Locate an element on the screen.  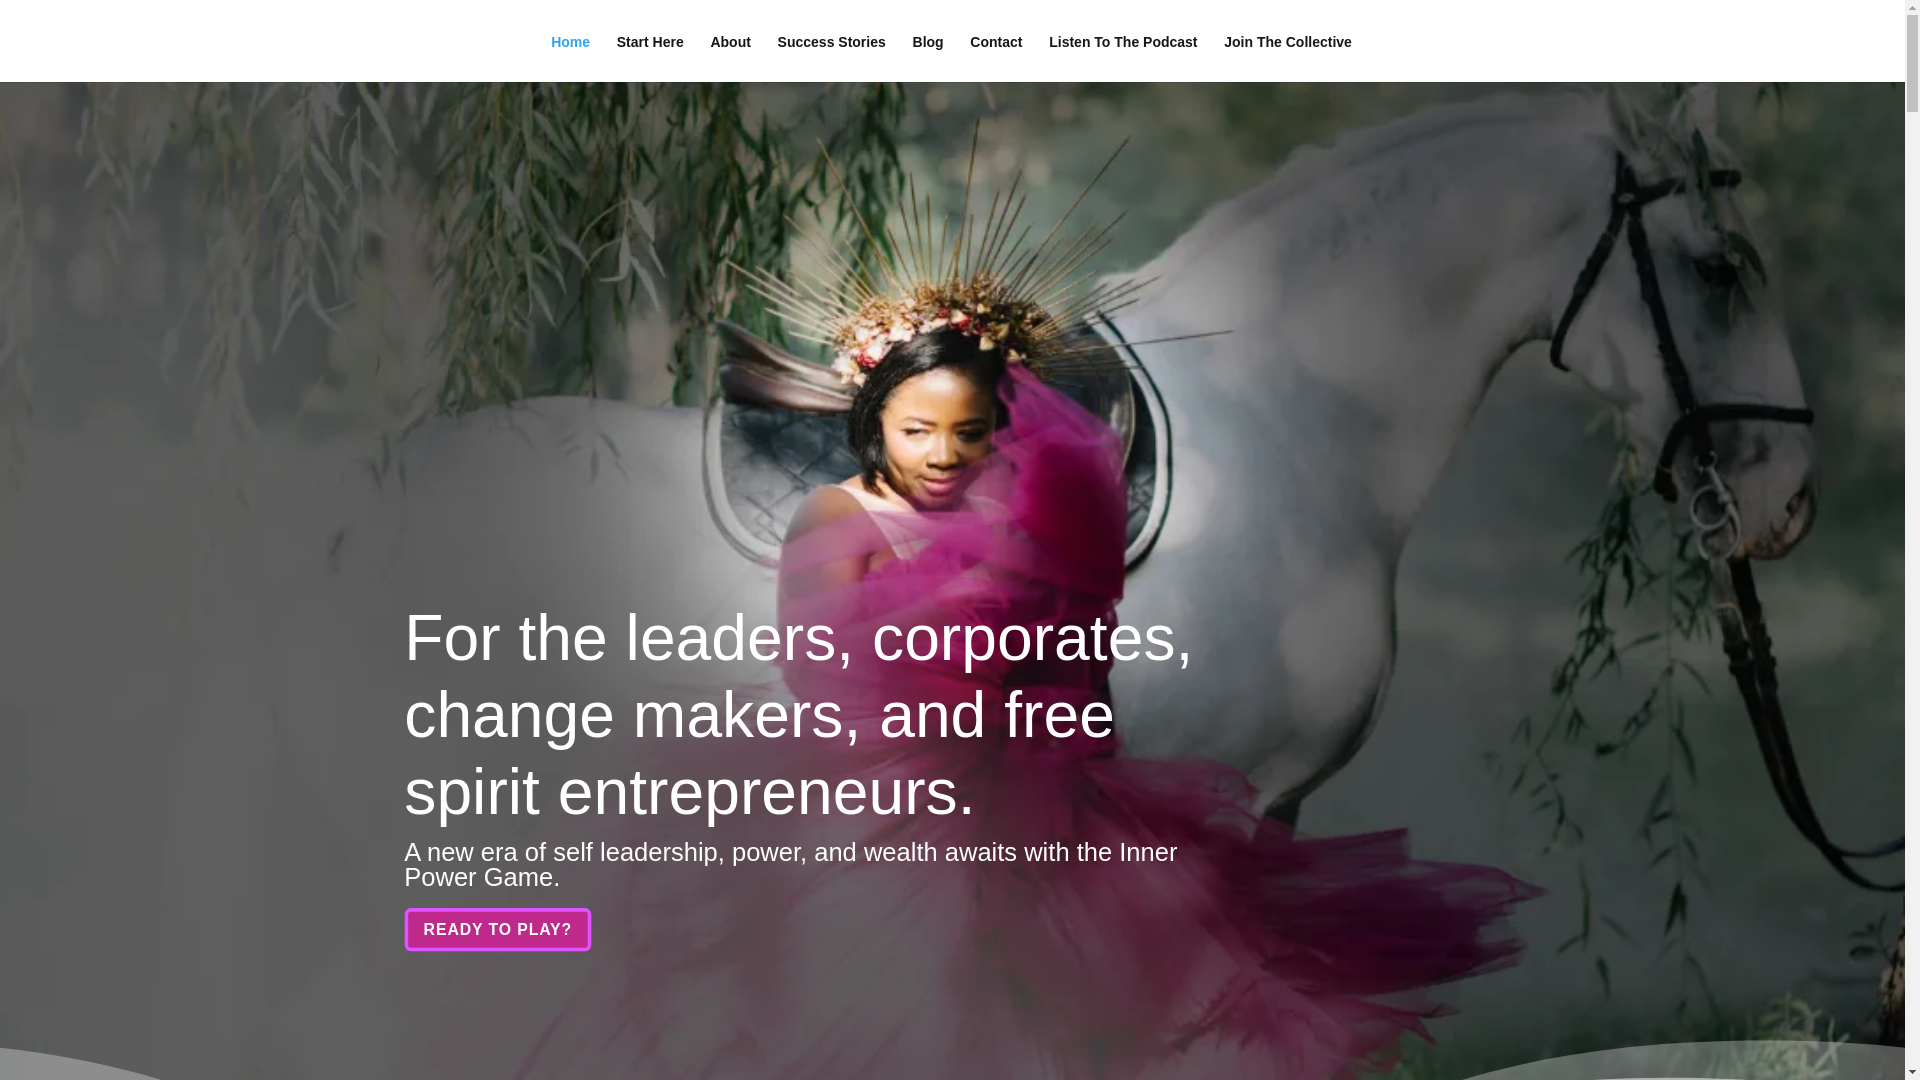
Success Stories is located at coordinates (831, 58).